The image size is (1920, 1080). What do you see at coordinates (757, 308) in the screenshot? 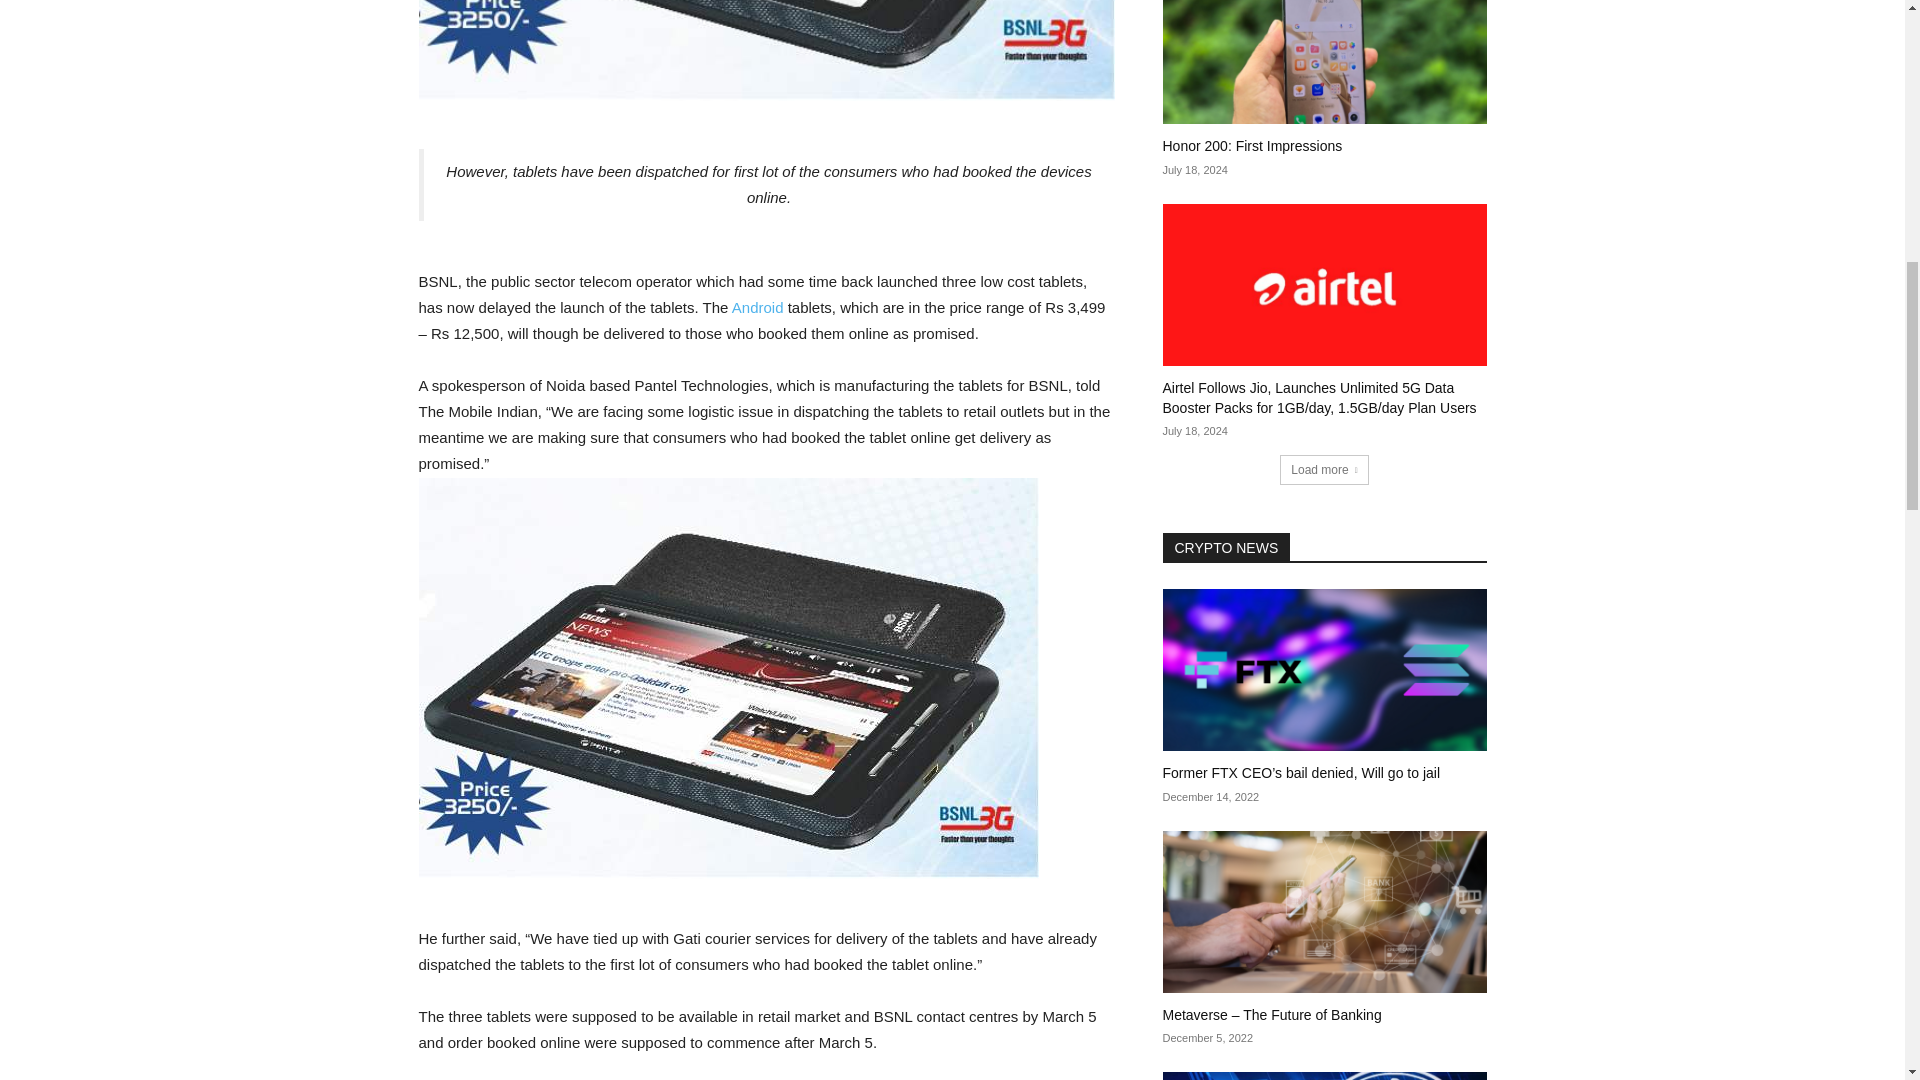
I see `Android` at bounding box center [757, 308].